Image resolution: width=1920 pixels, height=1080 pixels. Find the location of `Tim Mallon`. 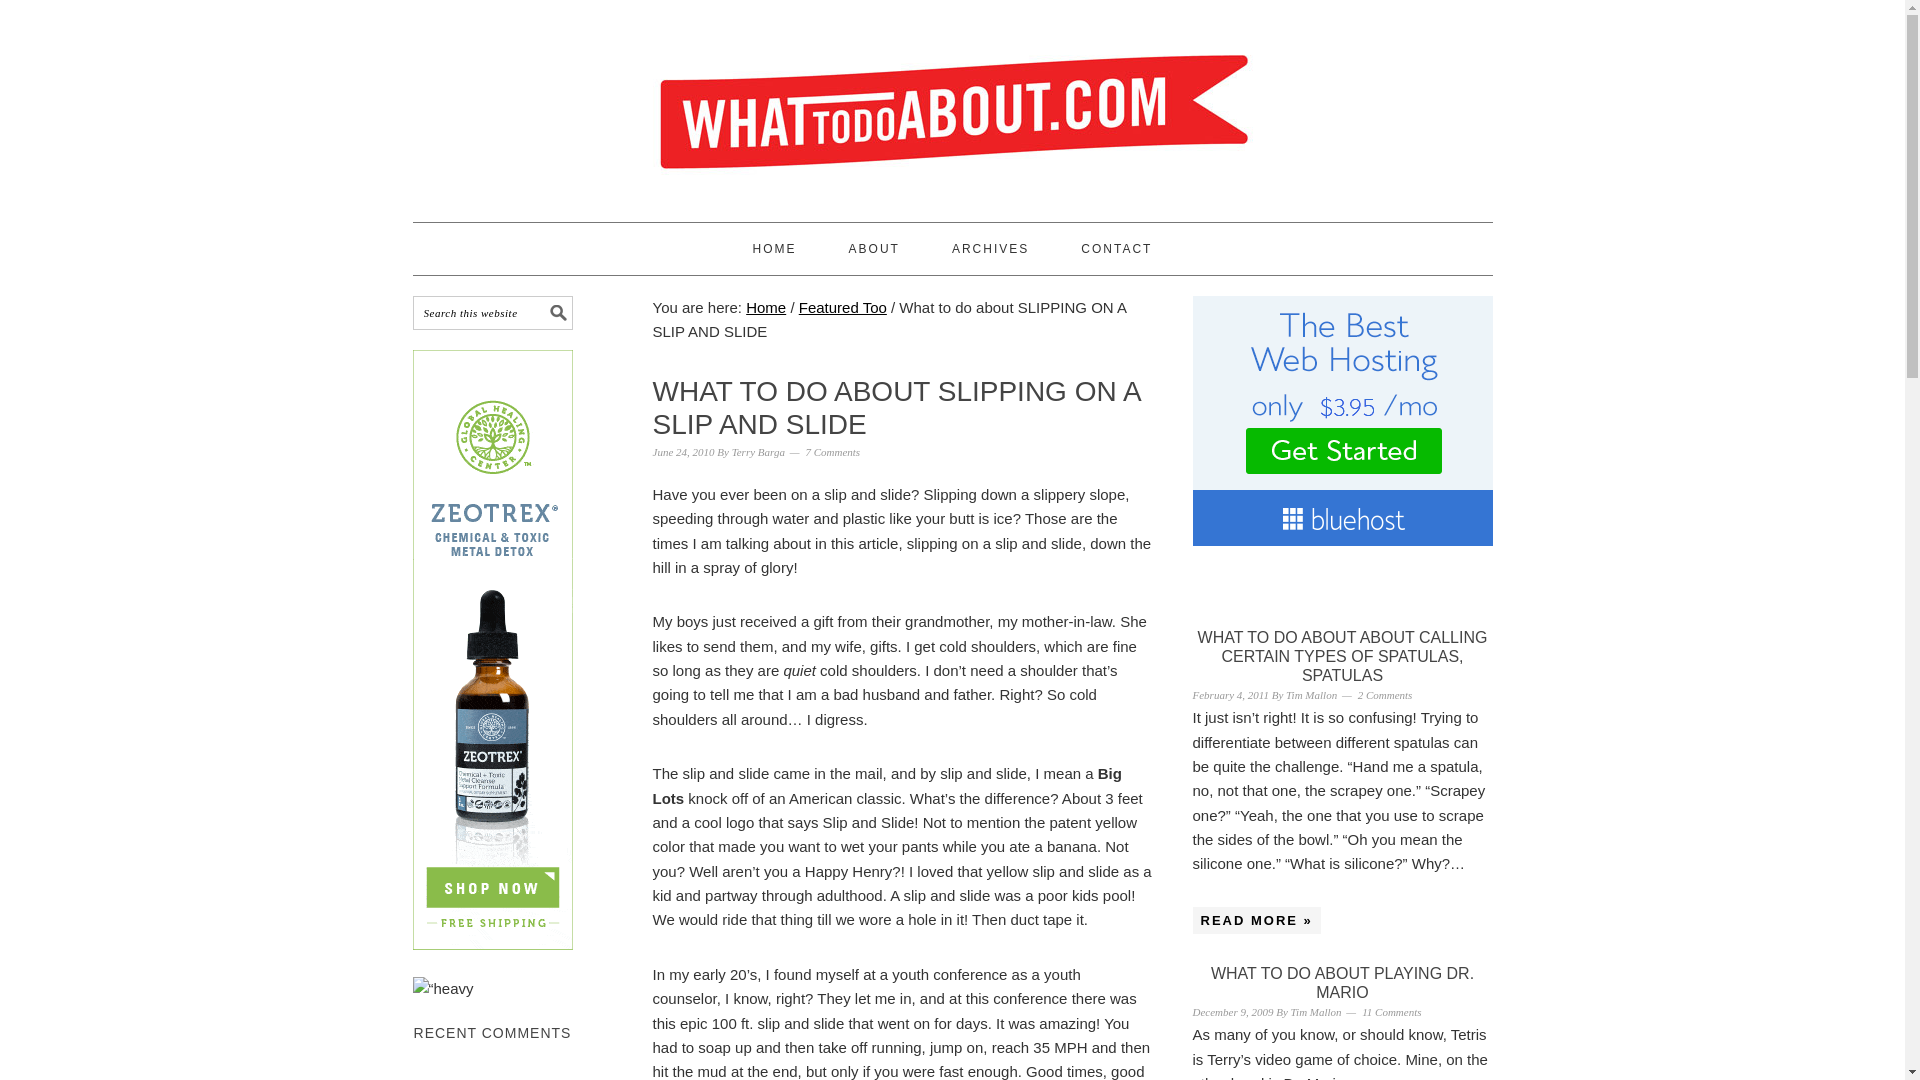

Tim Mallon is located at coordinates (1316, 1012).